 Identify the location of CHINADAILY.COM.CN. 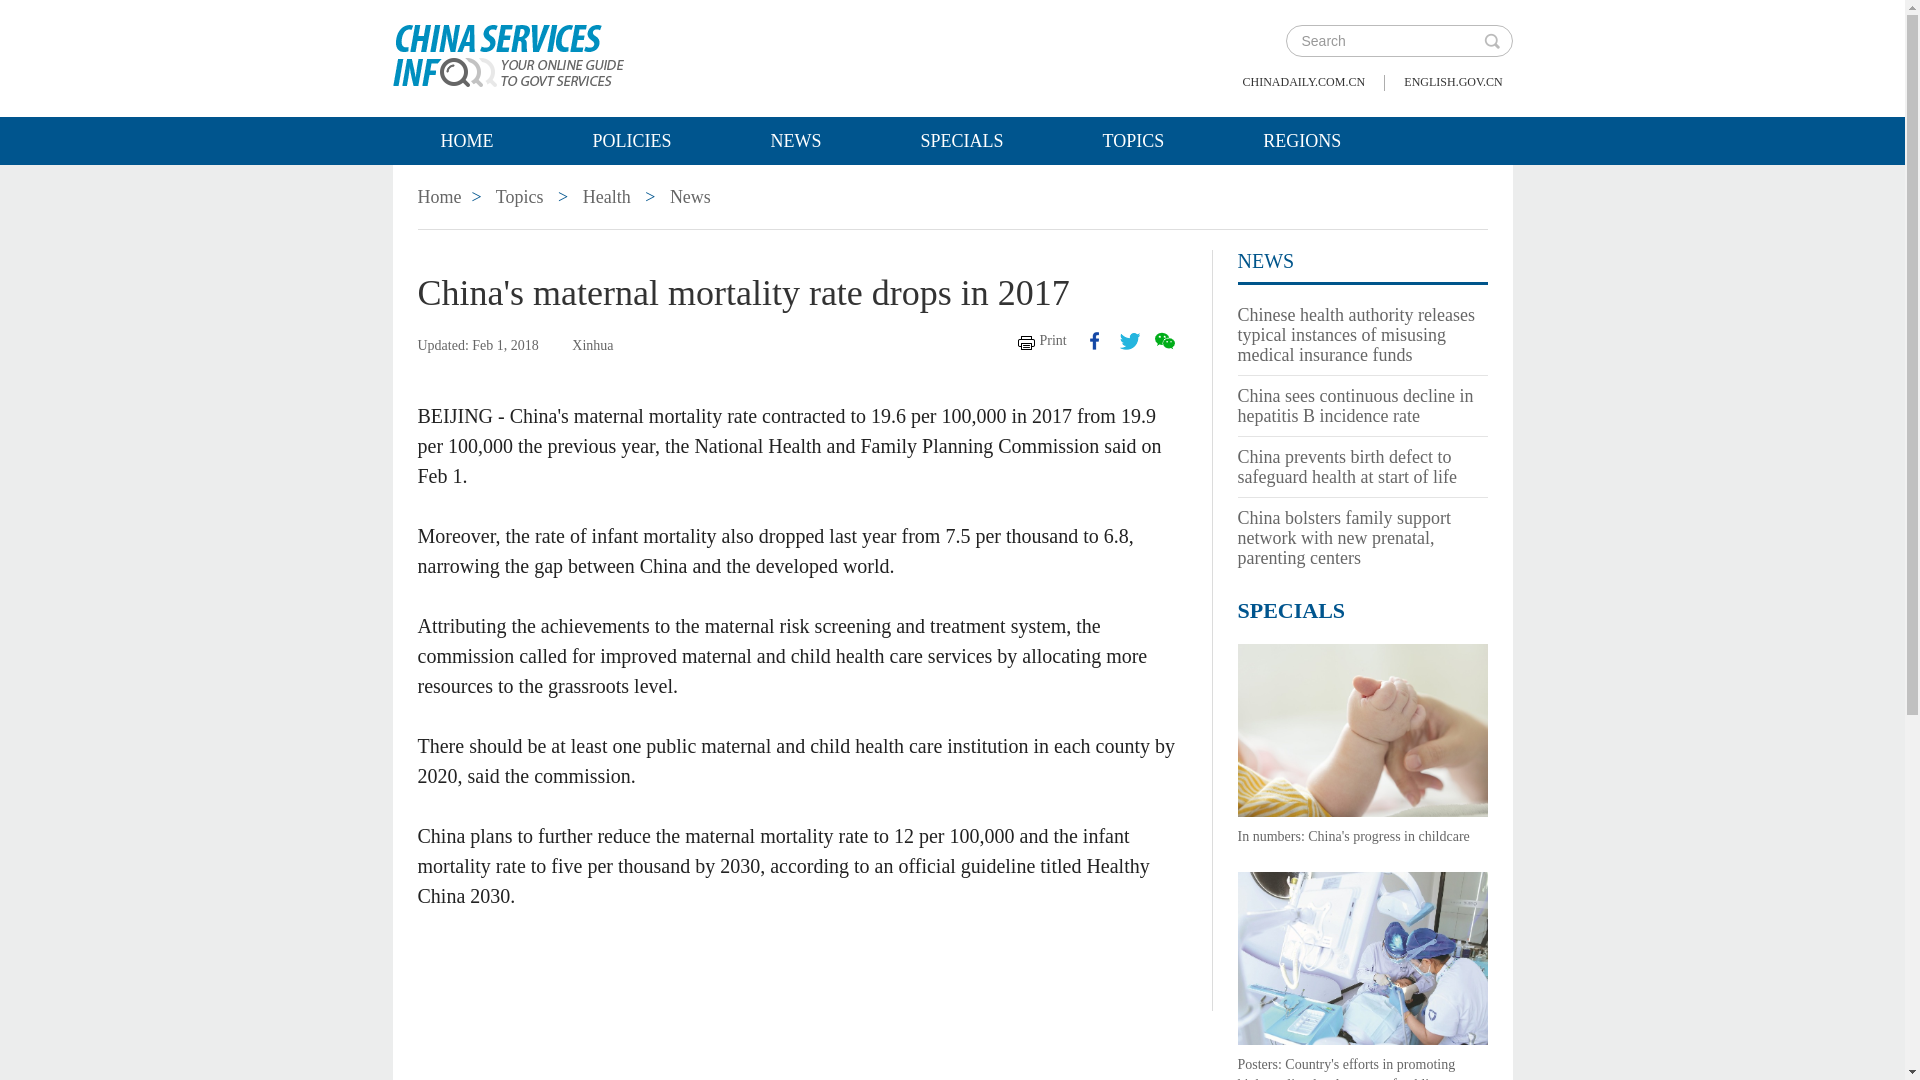
(1304, 82).